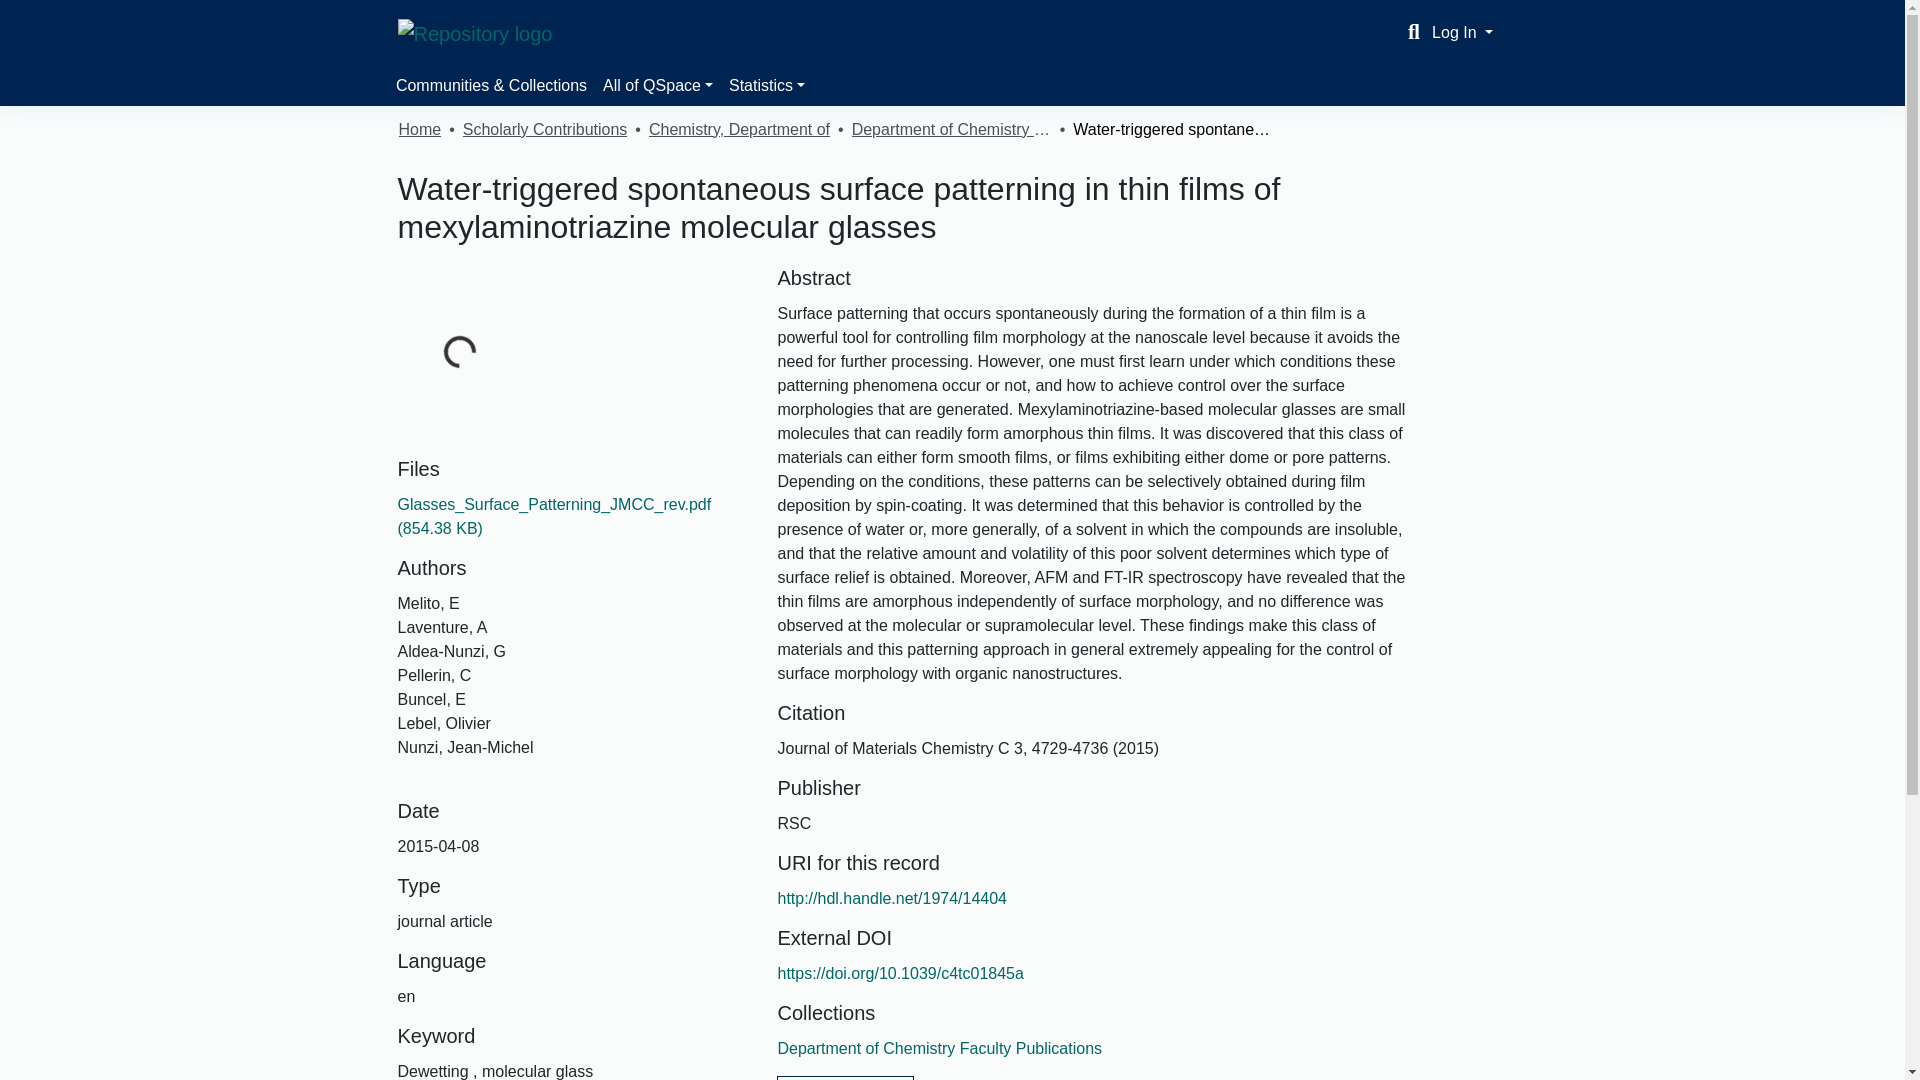  What do you see at coordinates (738, 129) in the screenshot?
I see `Chemistry, Department of` at bounding box center [738, 129].